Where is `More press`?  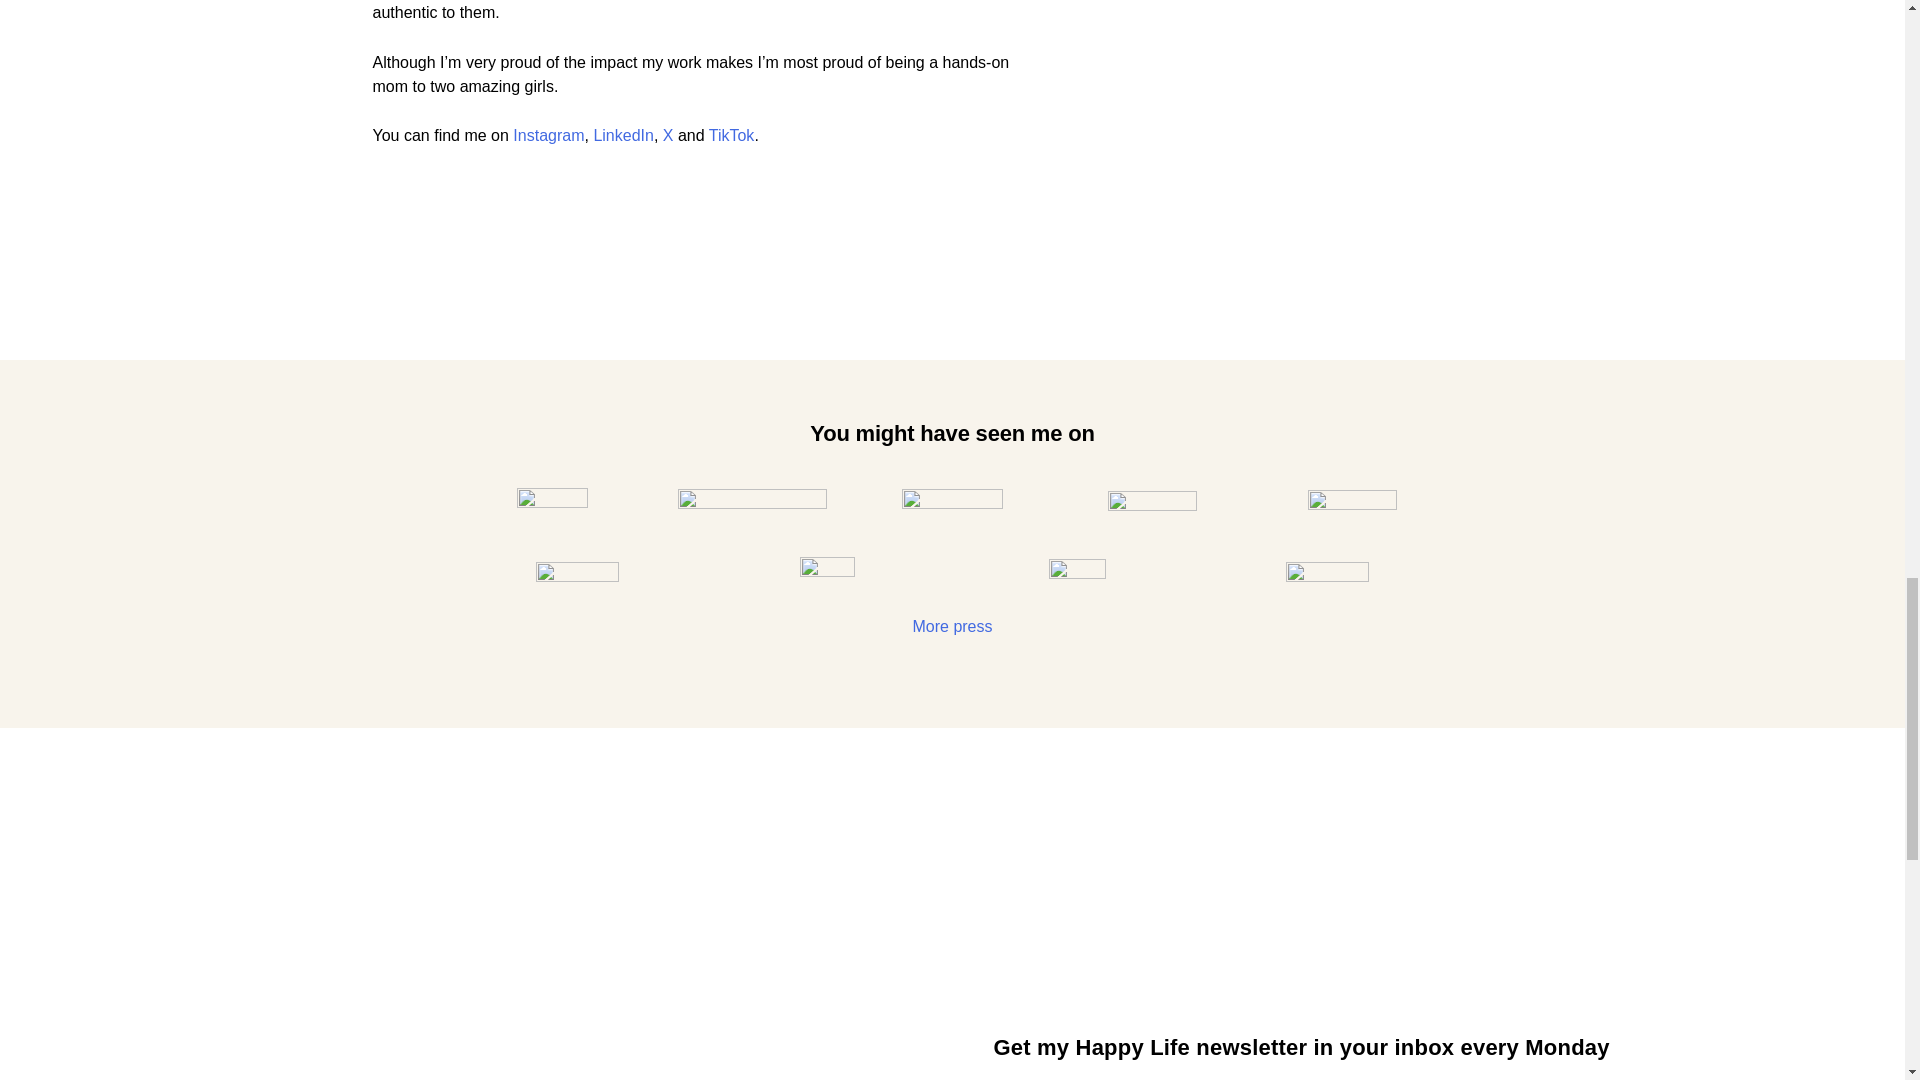
More press is located at coordinates (952, 626).